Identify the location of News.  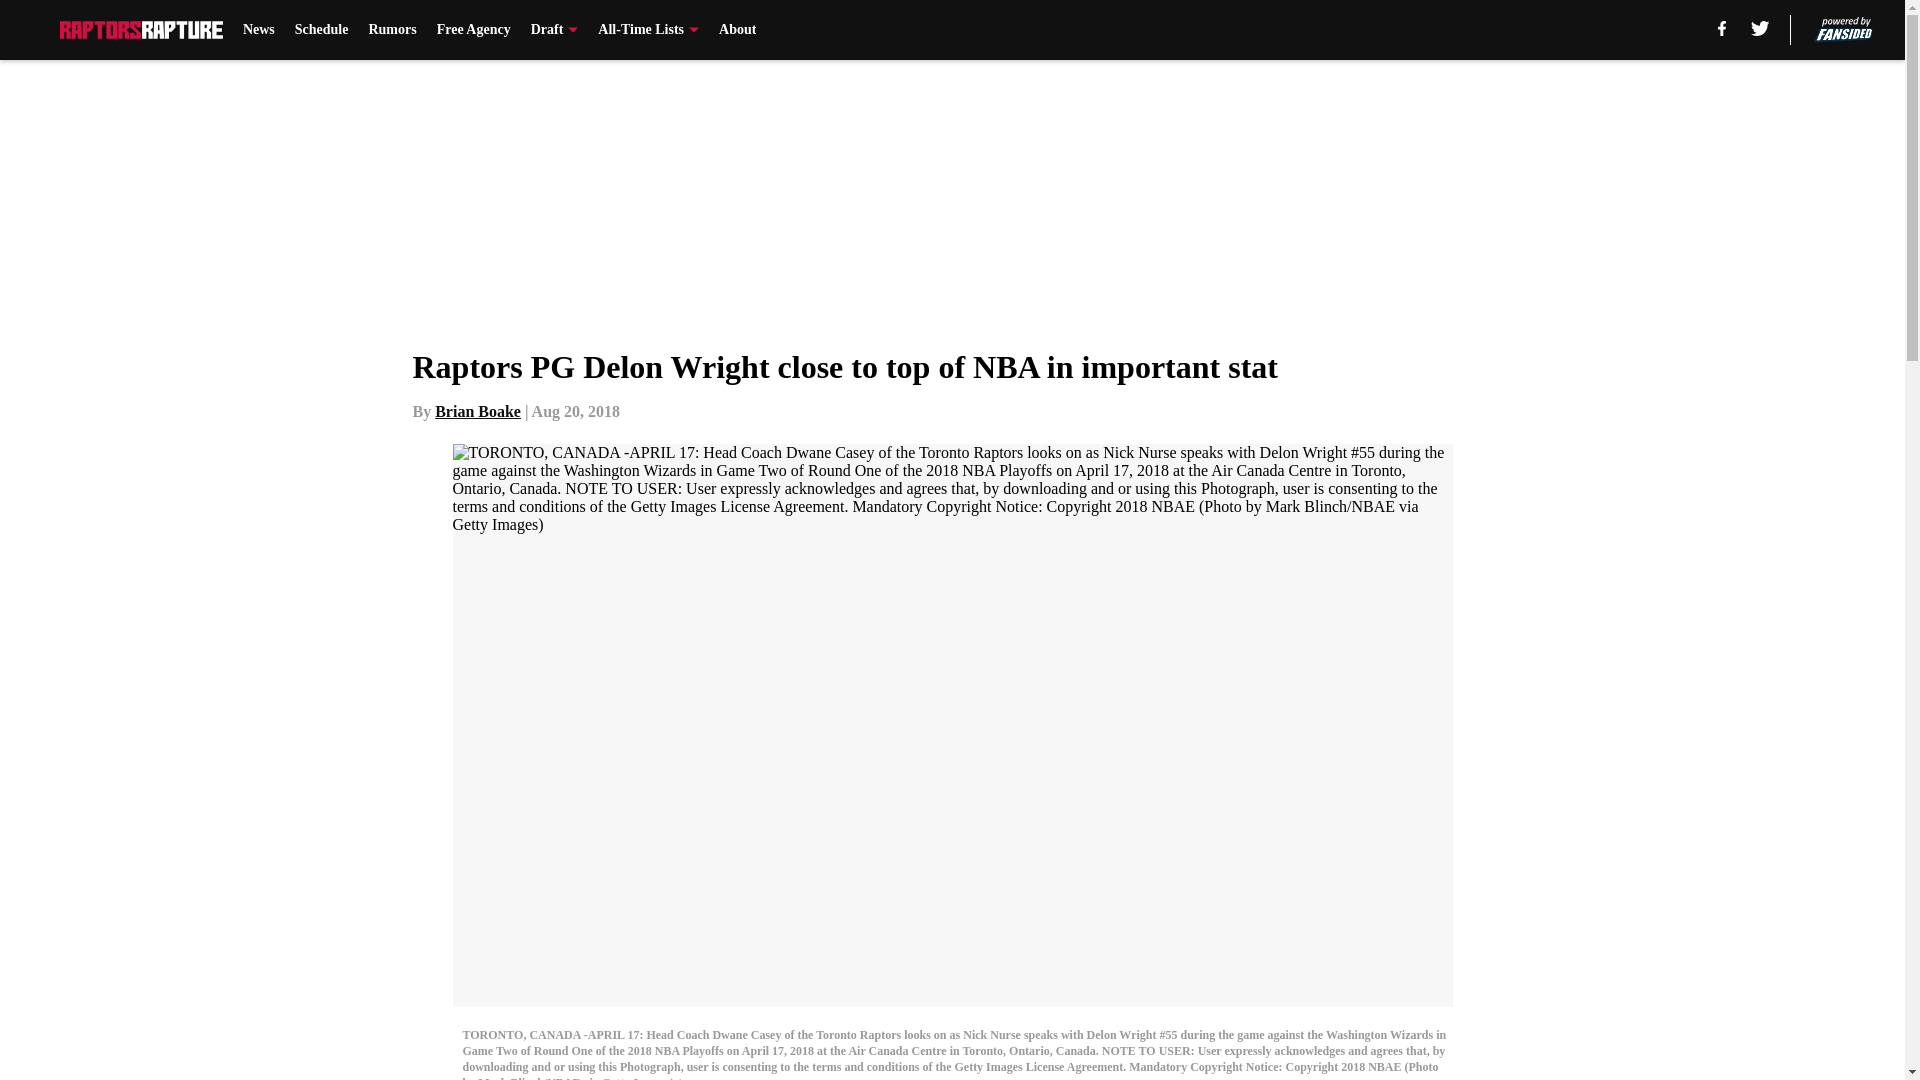
(258, 30).